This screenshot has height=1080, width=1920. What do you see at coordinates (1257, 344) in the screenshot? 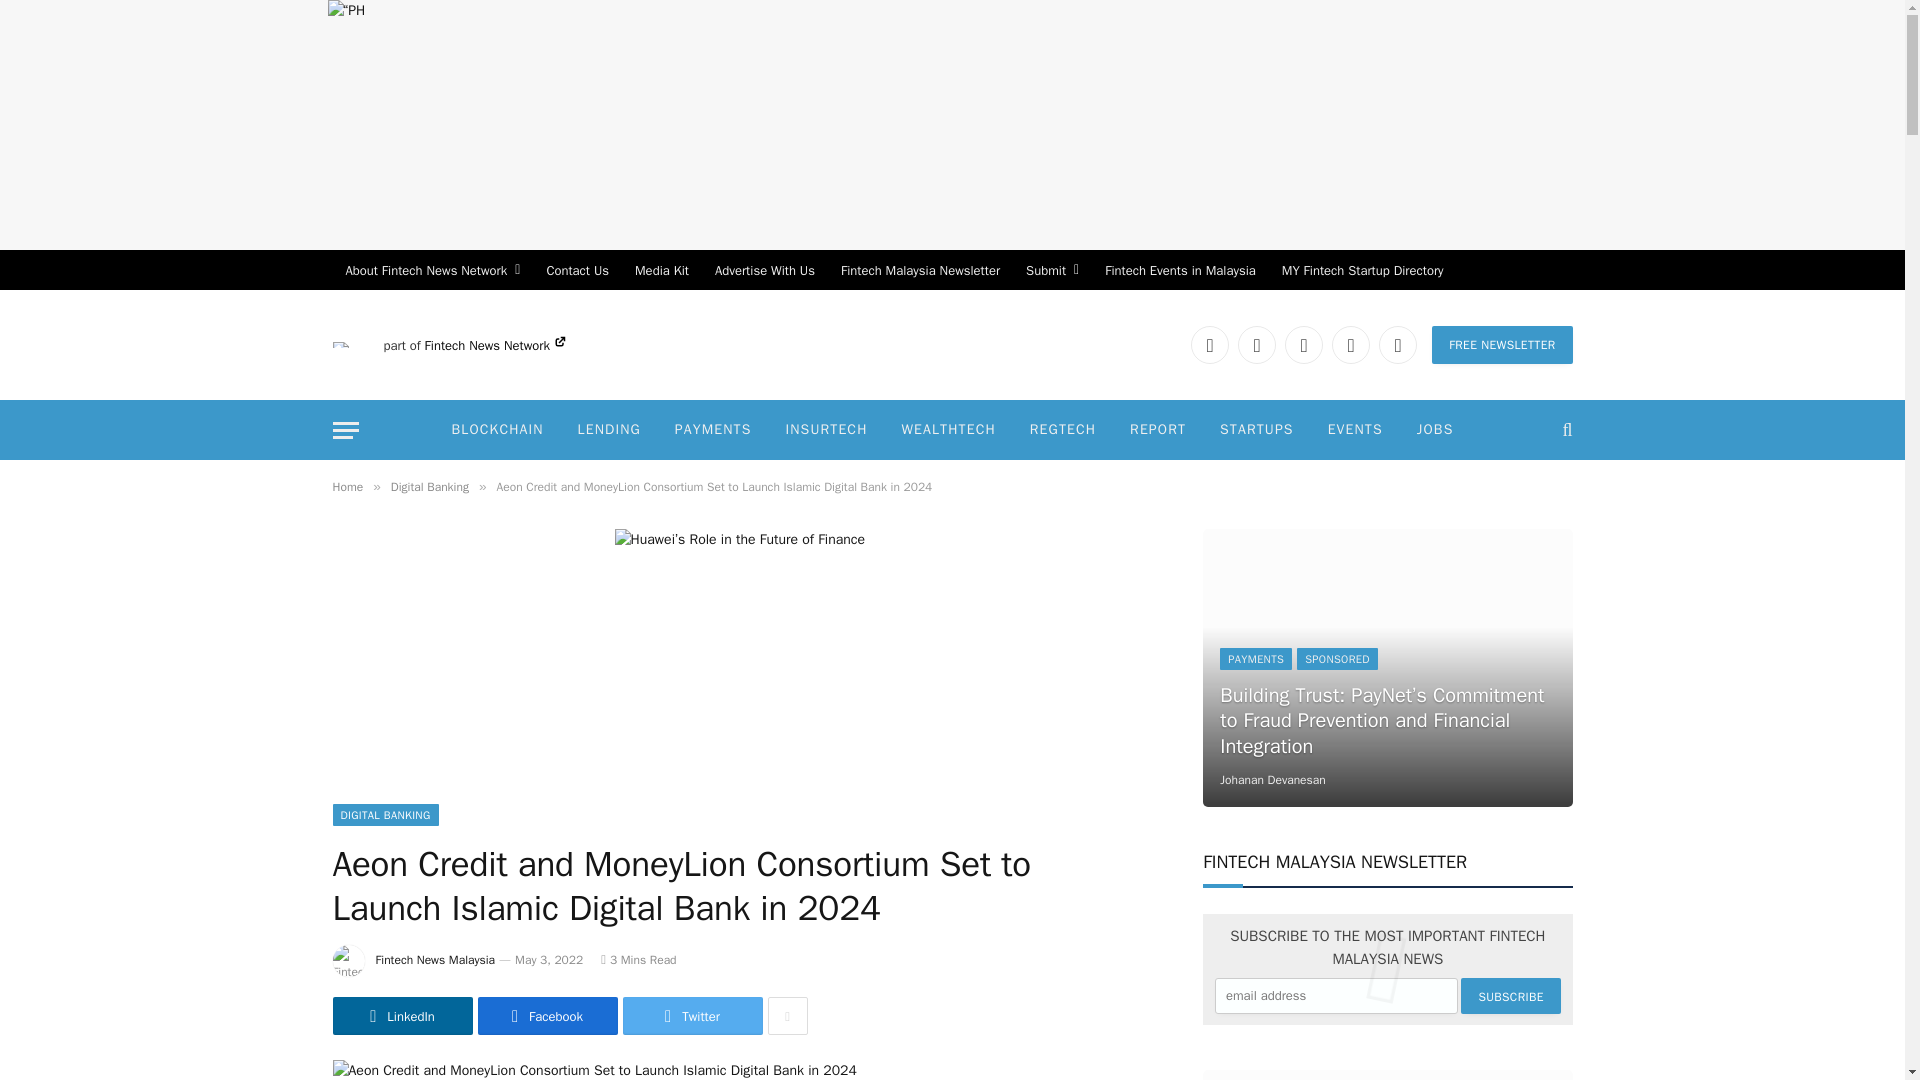
I see `Facebook` at bounding box center [1257, 344].